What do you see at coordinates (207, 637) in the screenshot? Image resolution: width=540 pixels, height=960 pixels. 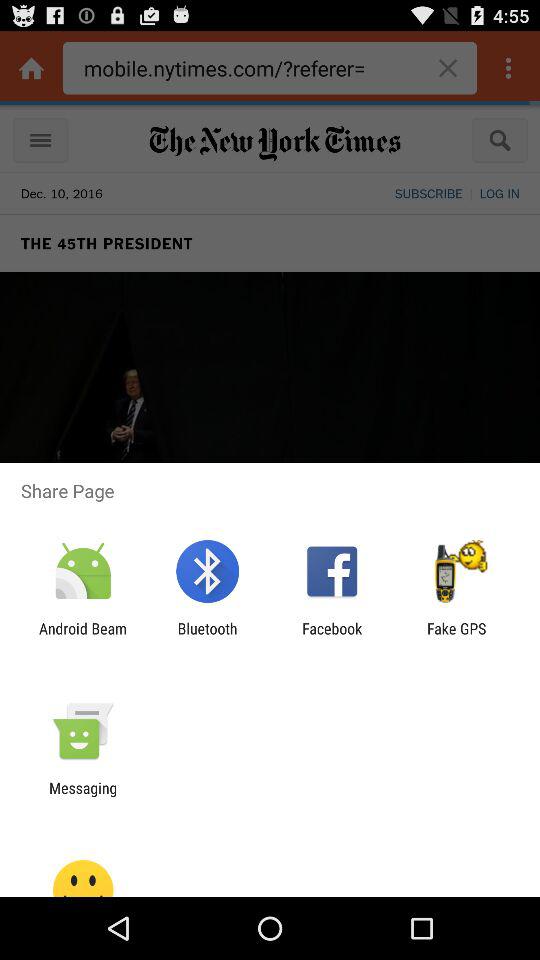 I see `open the app to the right of android beam icon` at bounding box center [207, 637].